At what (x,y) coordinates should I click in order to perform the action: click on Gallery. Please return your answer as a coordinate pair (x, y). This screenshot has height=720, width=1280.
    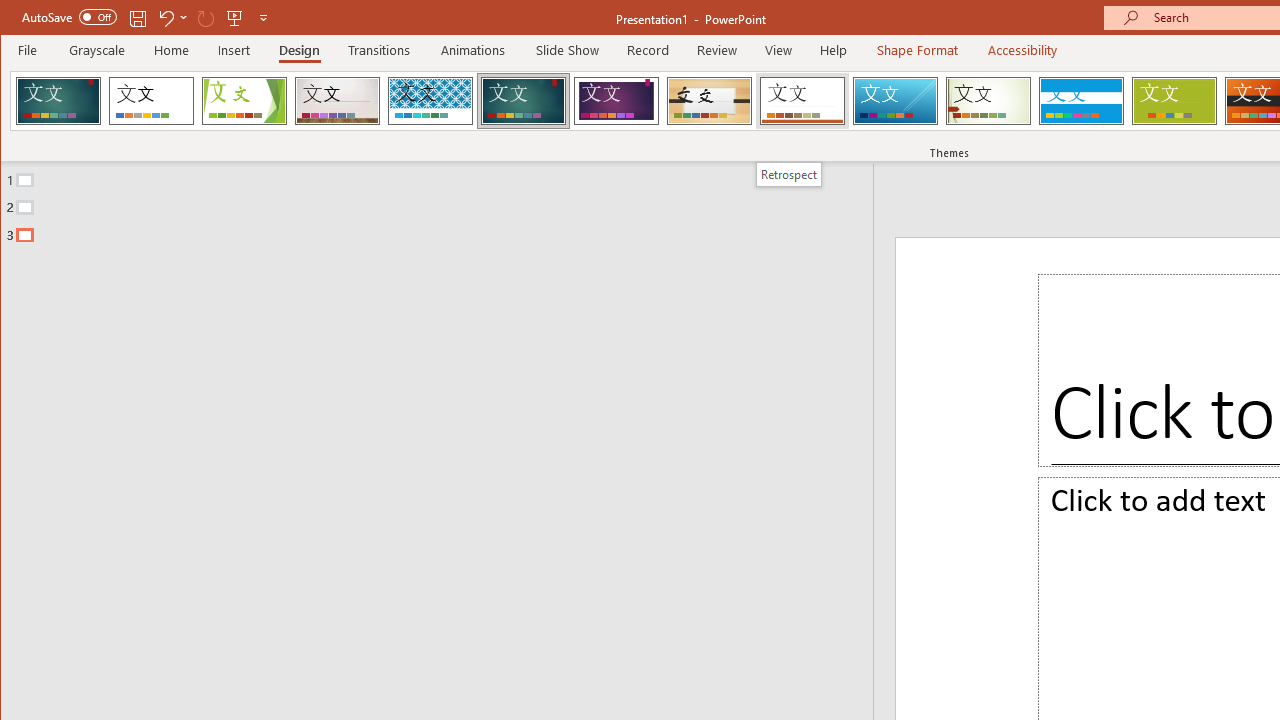
    Looking at the image, I should click on (337, 100).